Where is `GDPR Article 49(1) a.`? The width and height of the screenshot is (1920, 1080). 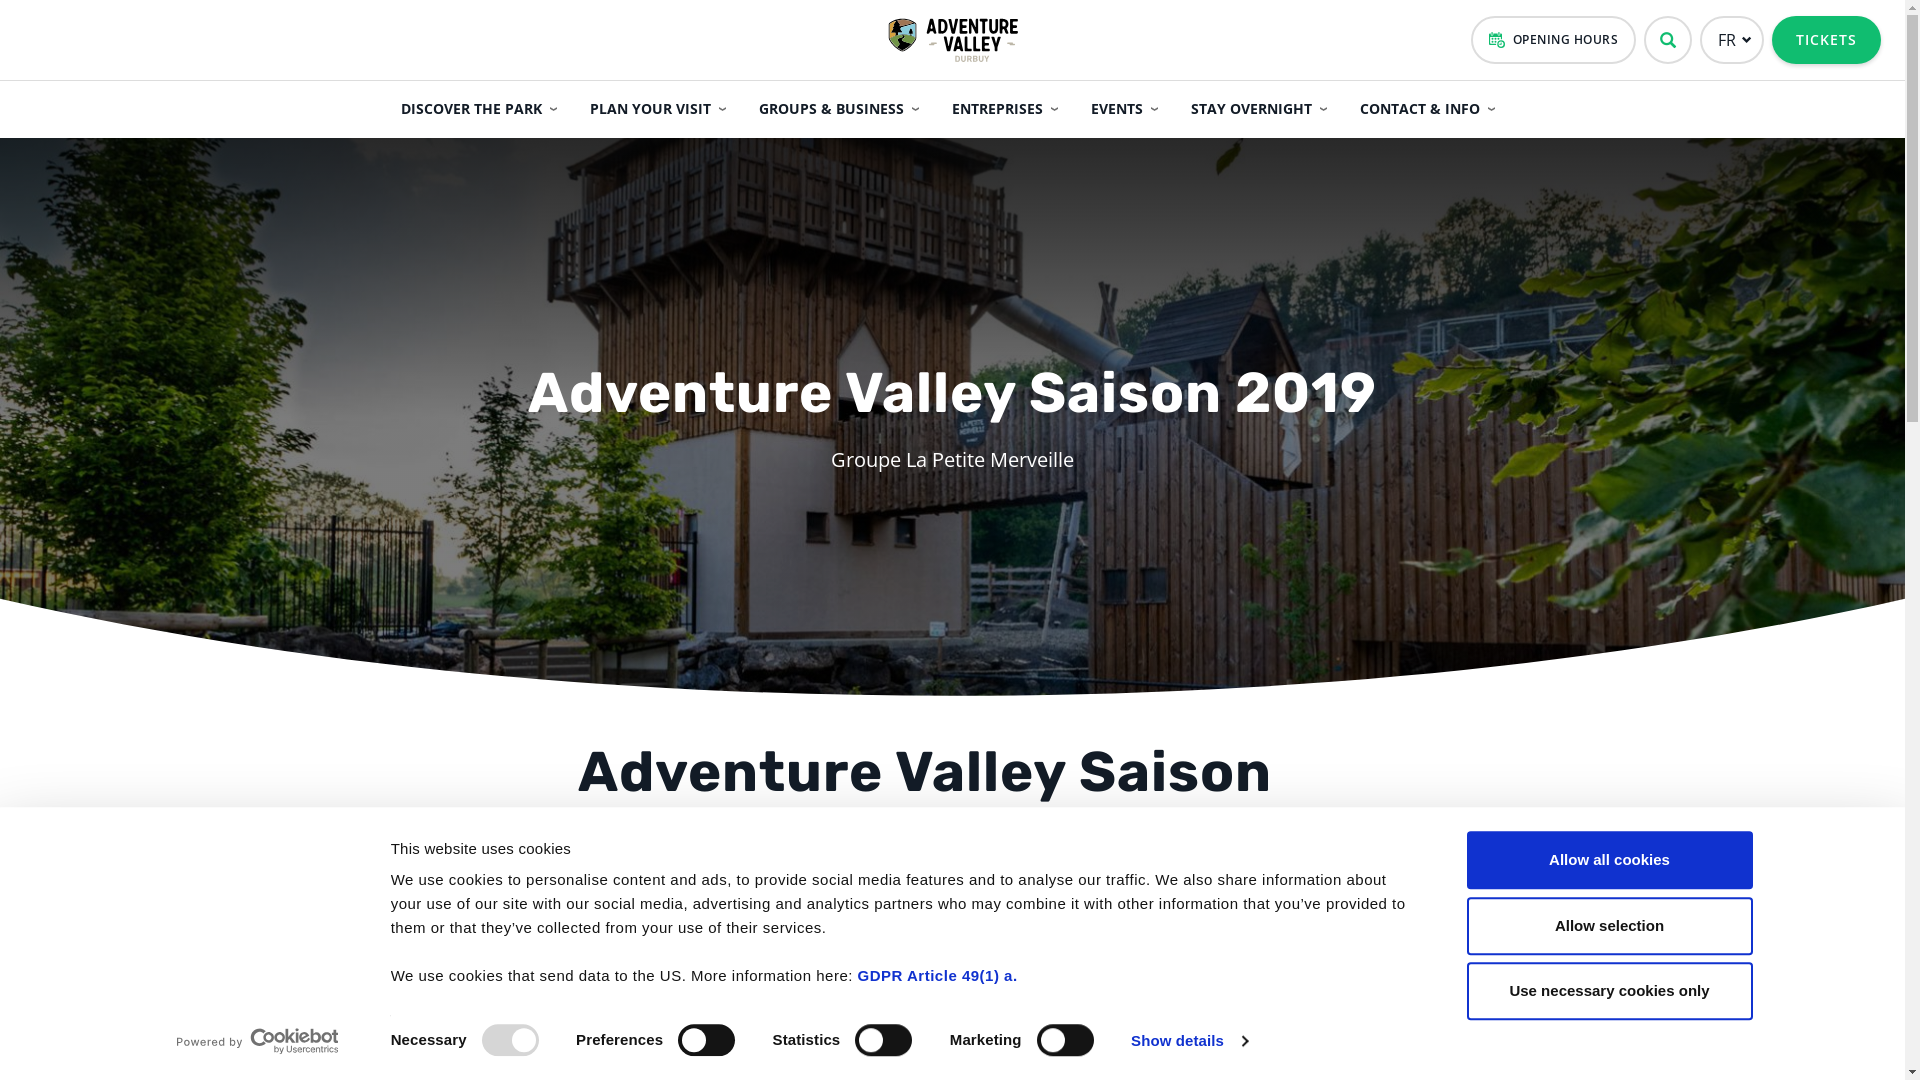 GDPR Article 49(1) a. is located at coordinates (938, 976).